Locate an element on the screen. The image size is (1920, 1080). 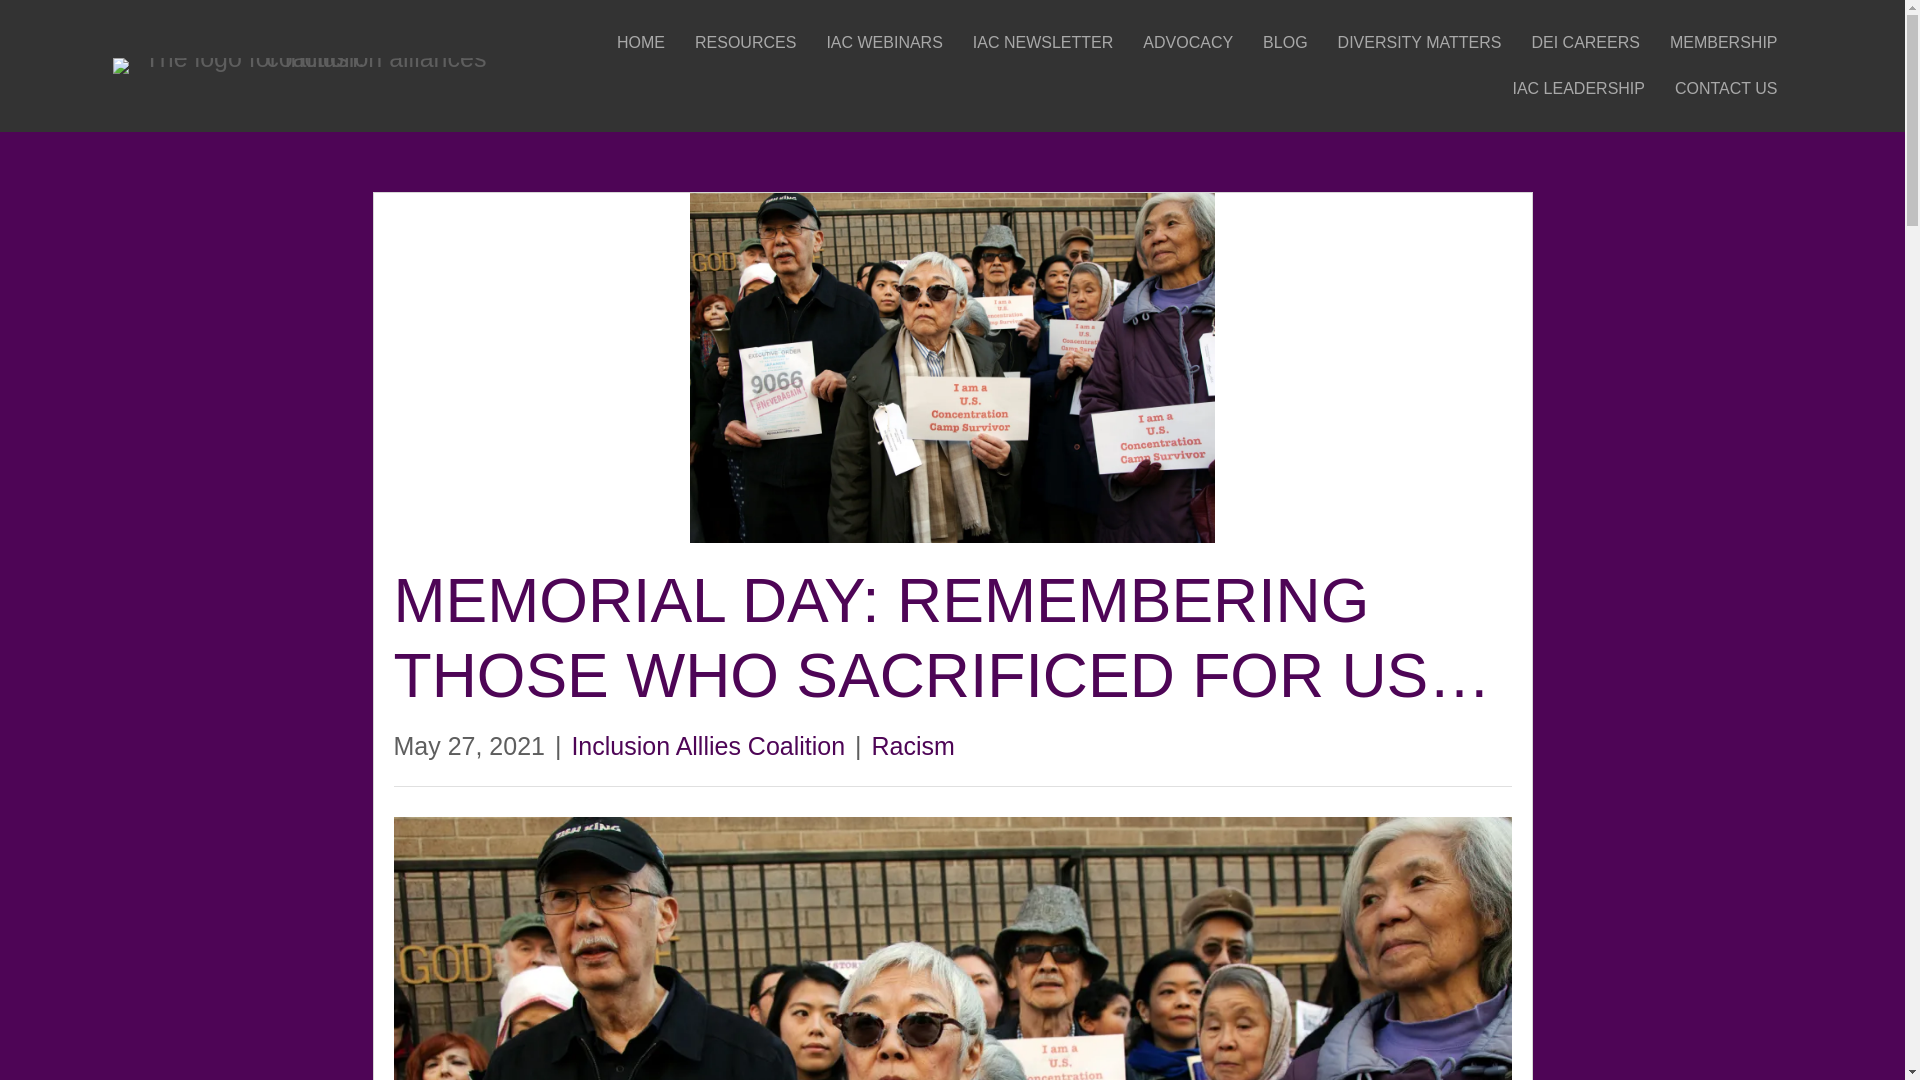
CONTACT US is located at coordinates (1726, 88).